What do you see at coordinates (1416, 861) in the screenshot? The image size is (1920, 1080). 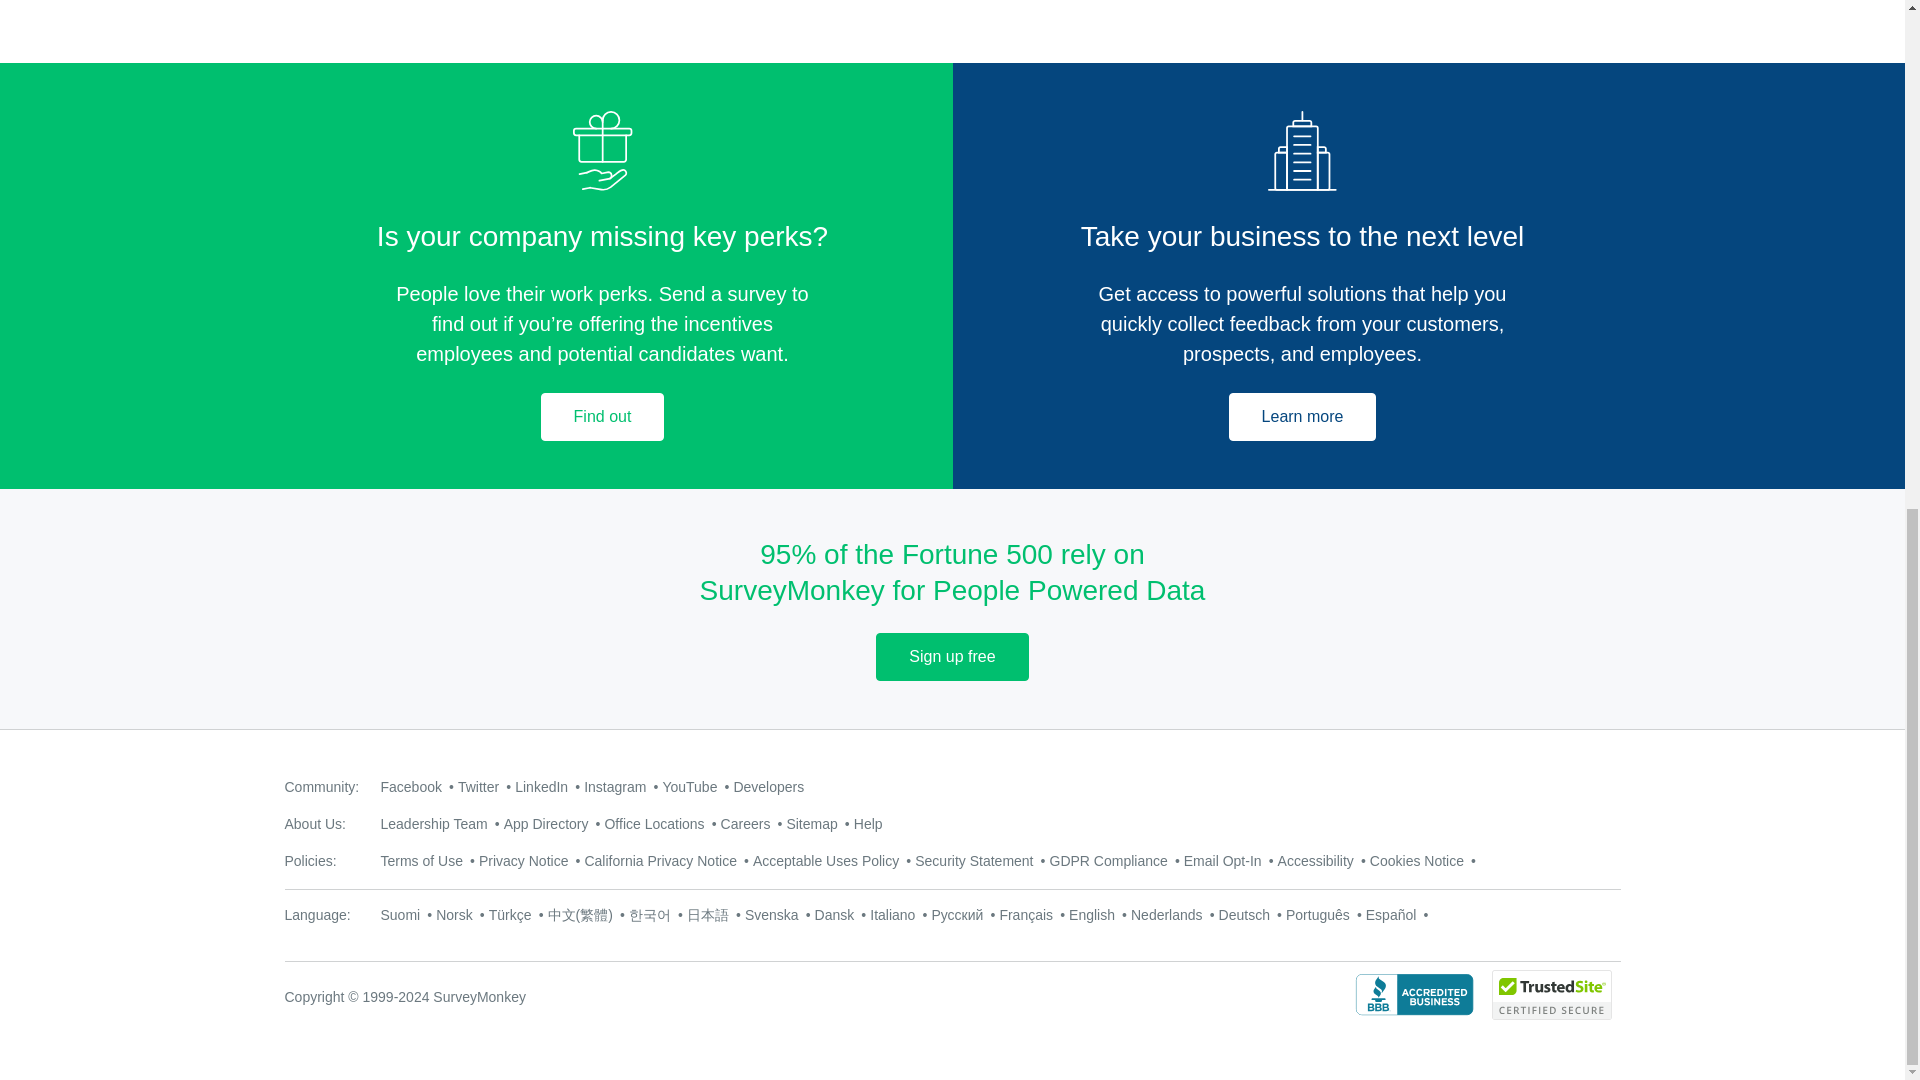 I see `Cookies Notice` at bounding box center [1416, 861].